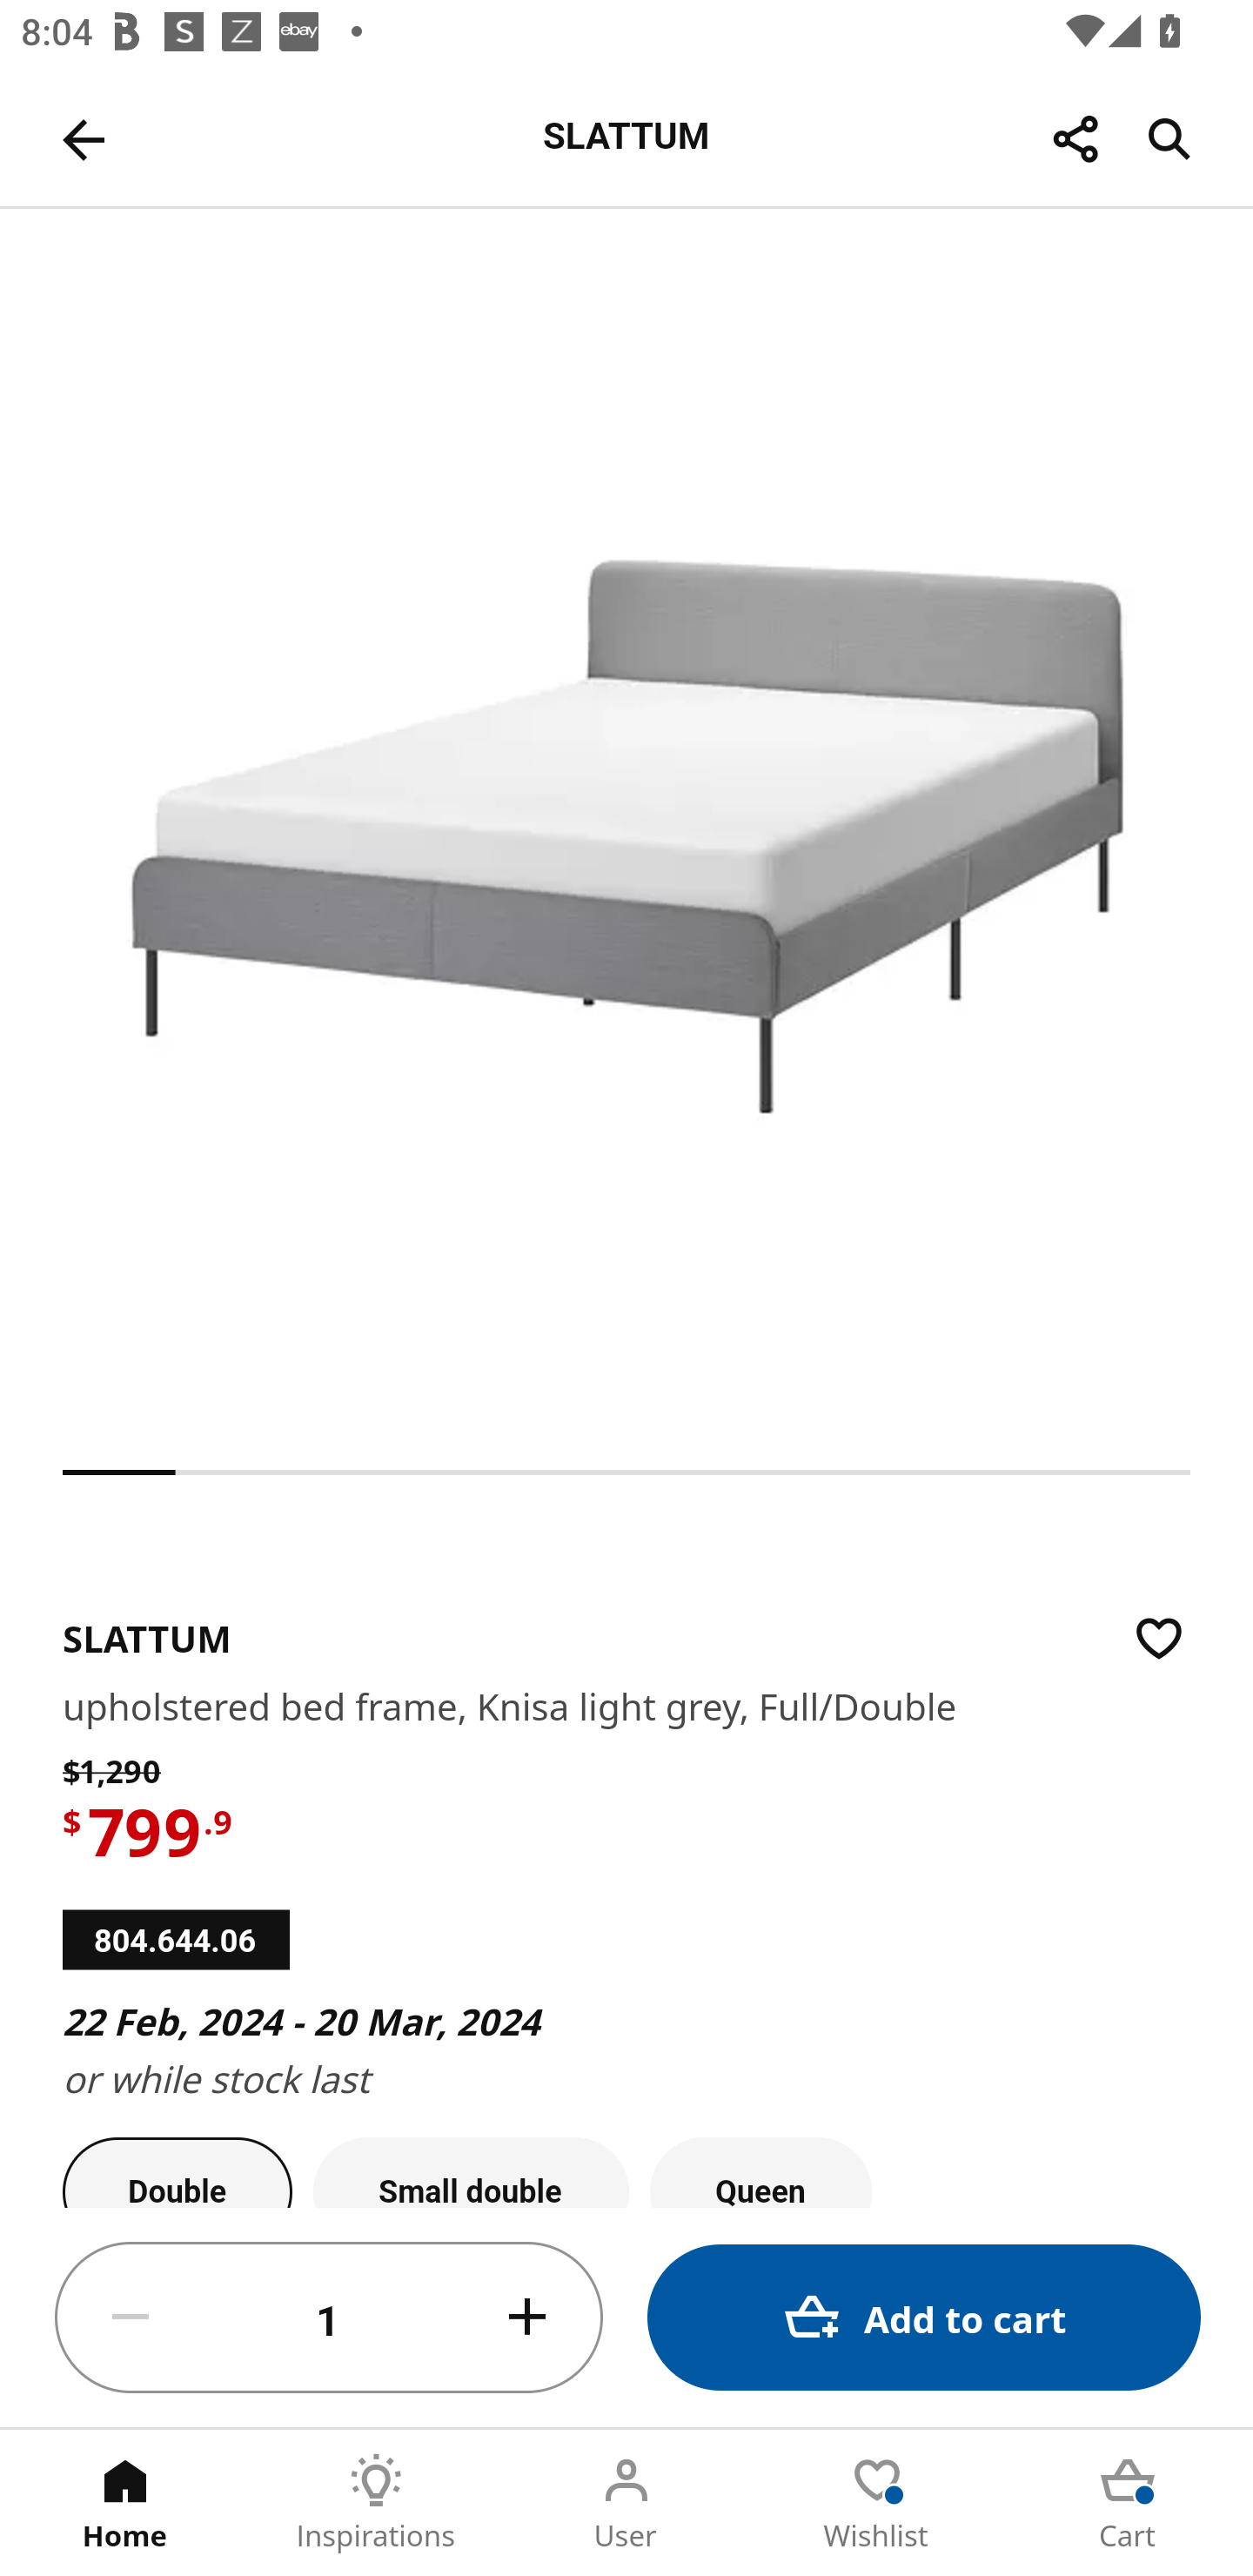  Describe the element at coordinates (1128, 2503) in the screenshot. I see `Cart
Tab 5 of 5` at that location.